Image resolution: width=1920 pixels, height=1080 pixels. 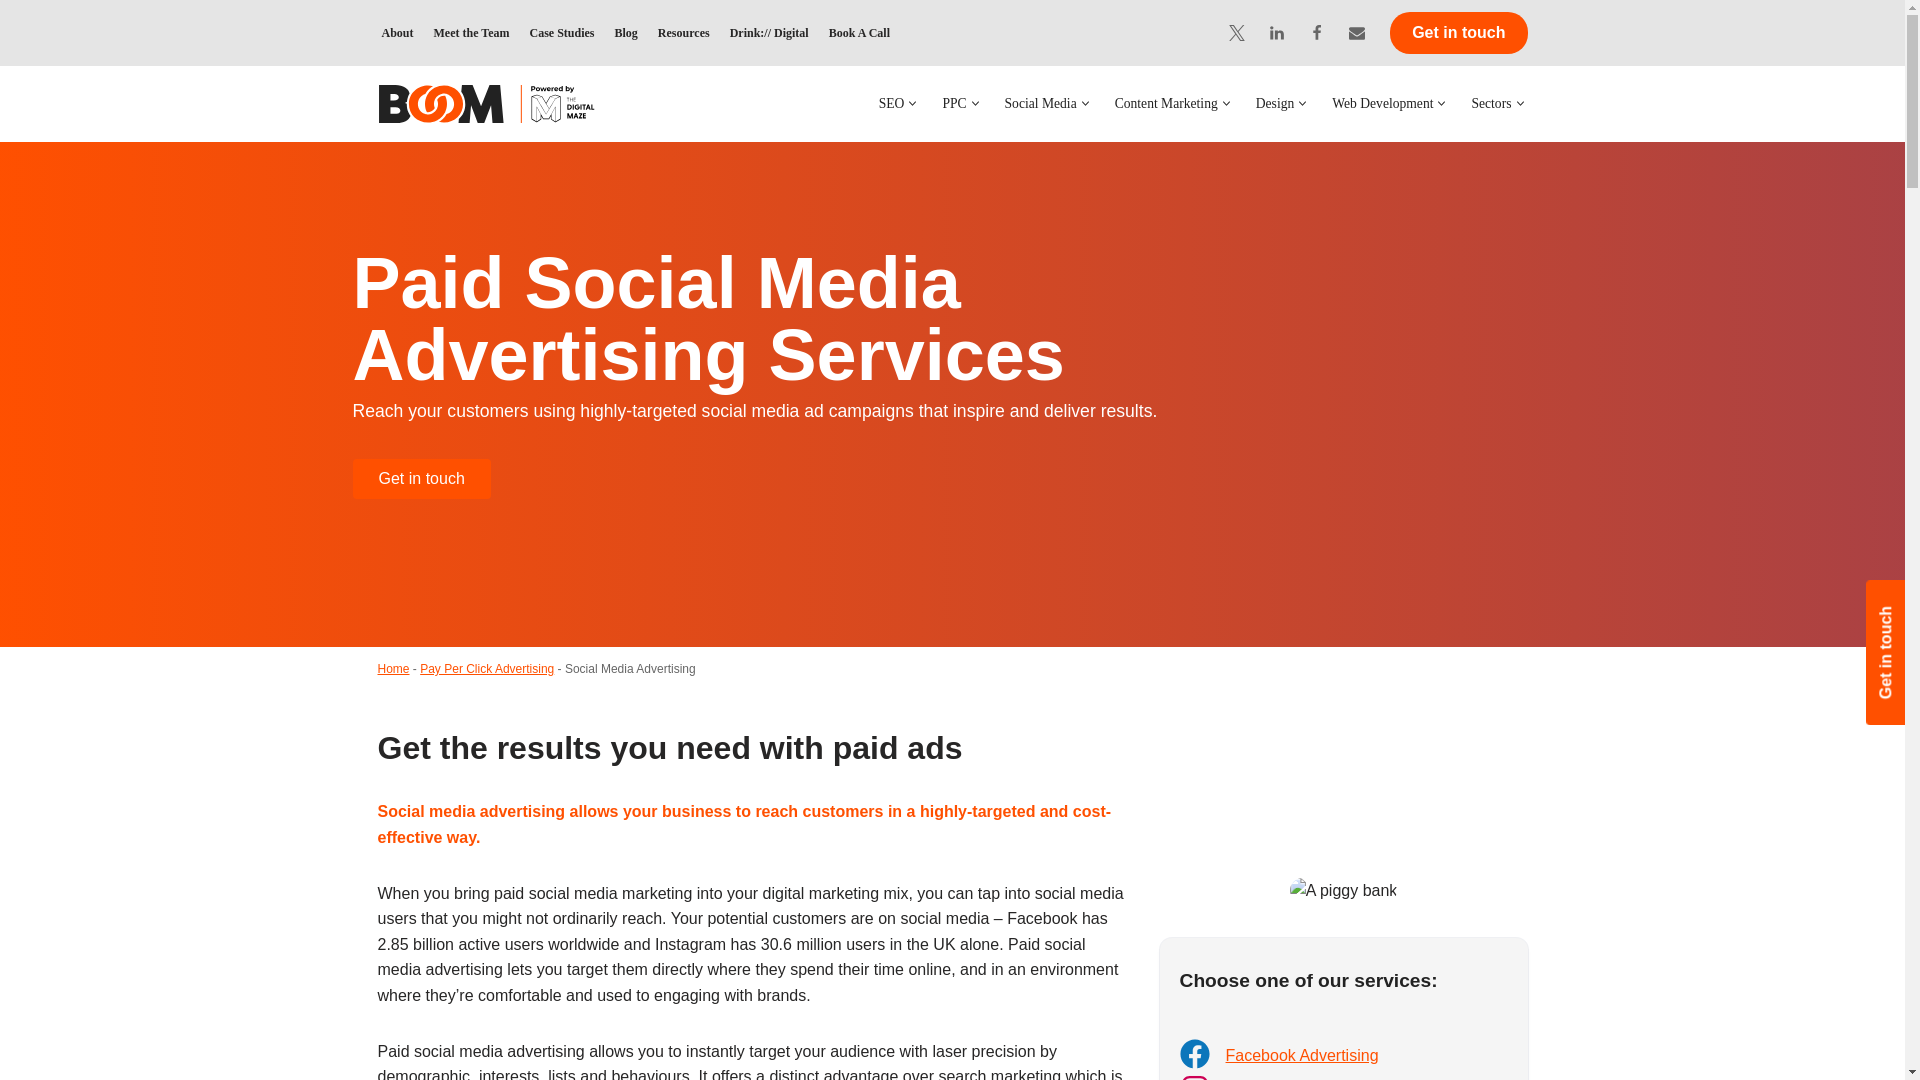 What do you see at coordinates (954, 102) in the screenshot?
I see `PPC` at bounding box center [954, 102].